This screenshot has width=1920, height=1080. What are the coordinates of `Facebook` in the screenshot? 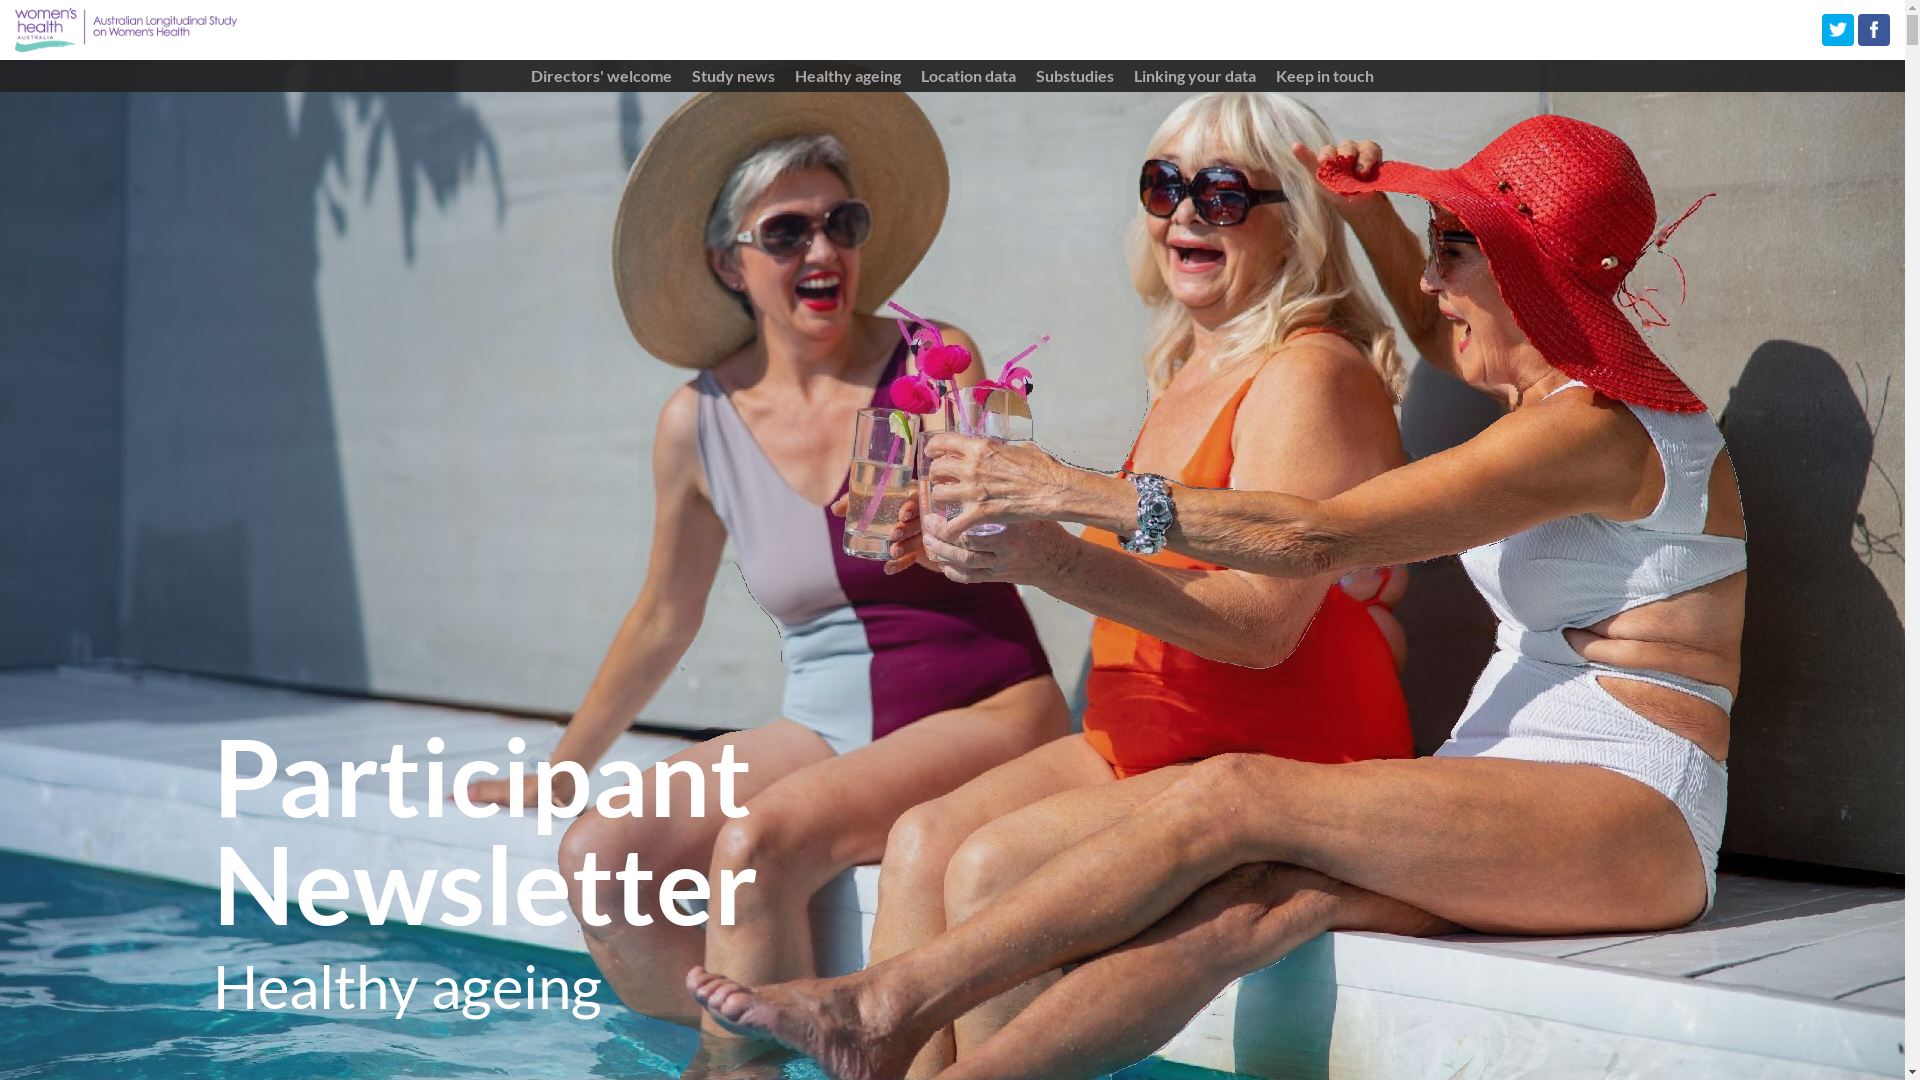 It's located at (1874, 30).